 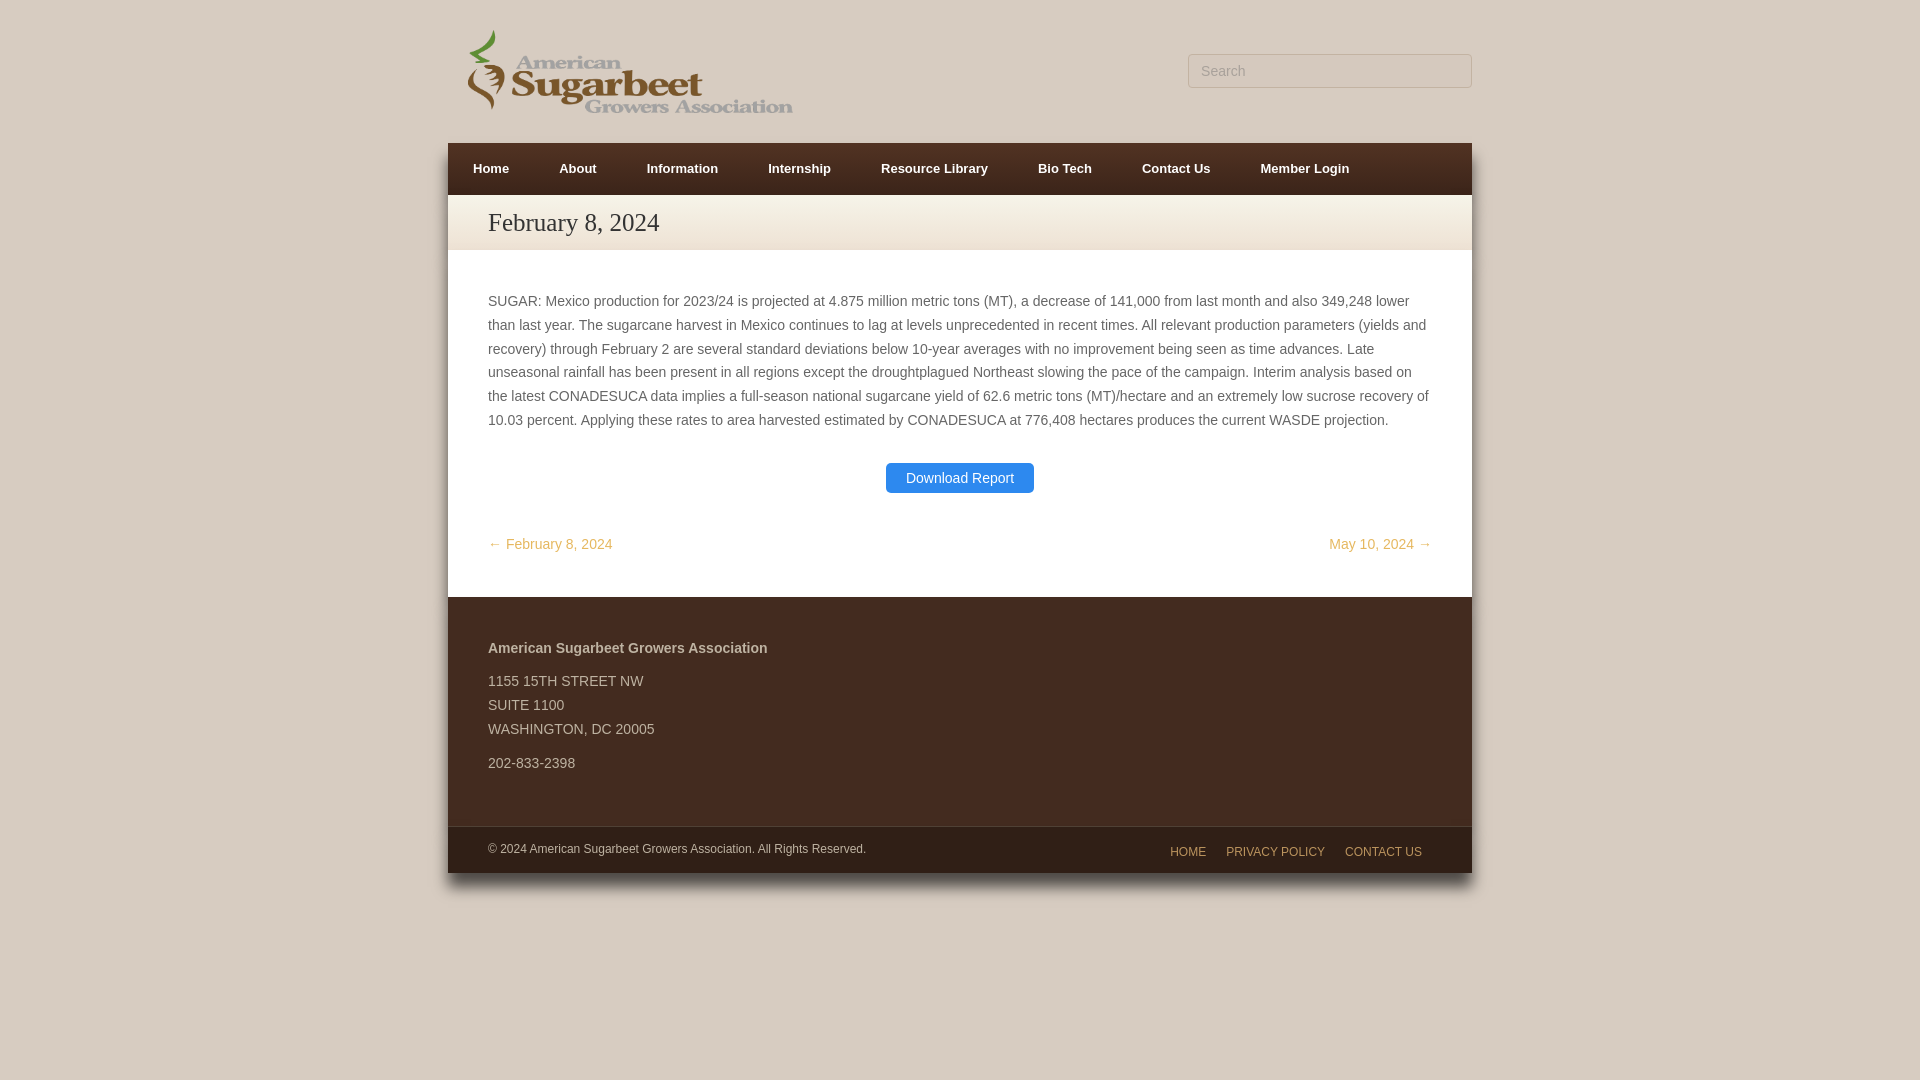 What do you see at coordinates (490, 168) in the screenshot?
I see `Home` at bounding box center [490, 168].